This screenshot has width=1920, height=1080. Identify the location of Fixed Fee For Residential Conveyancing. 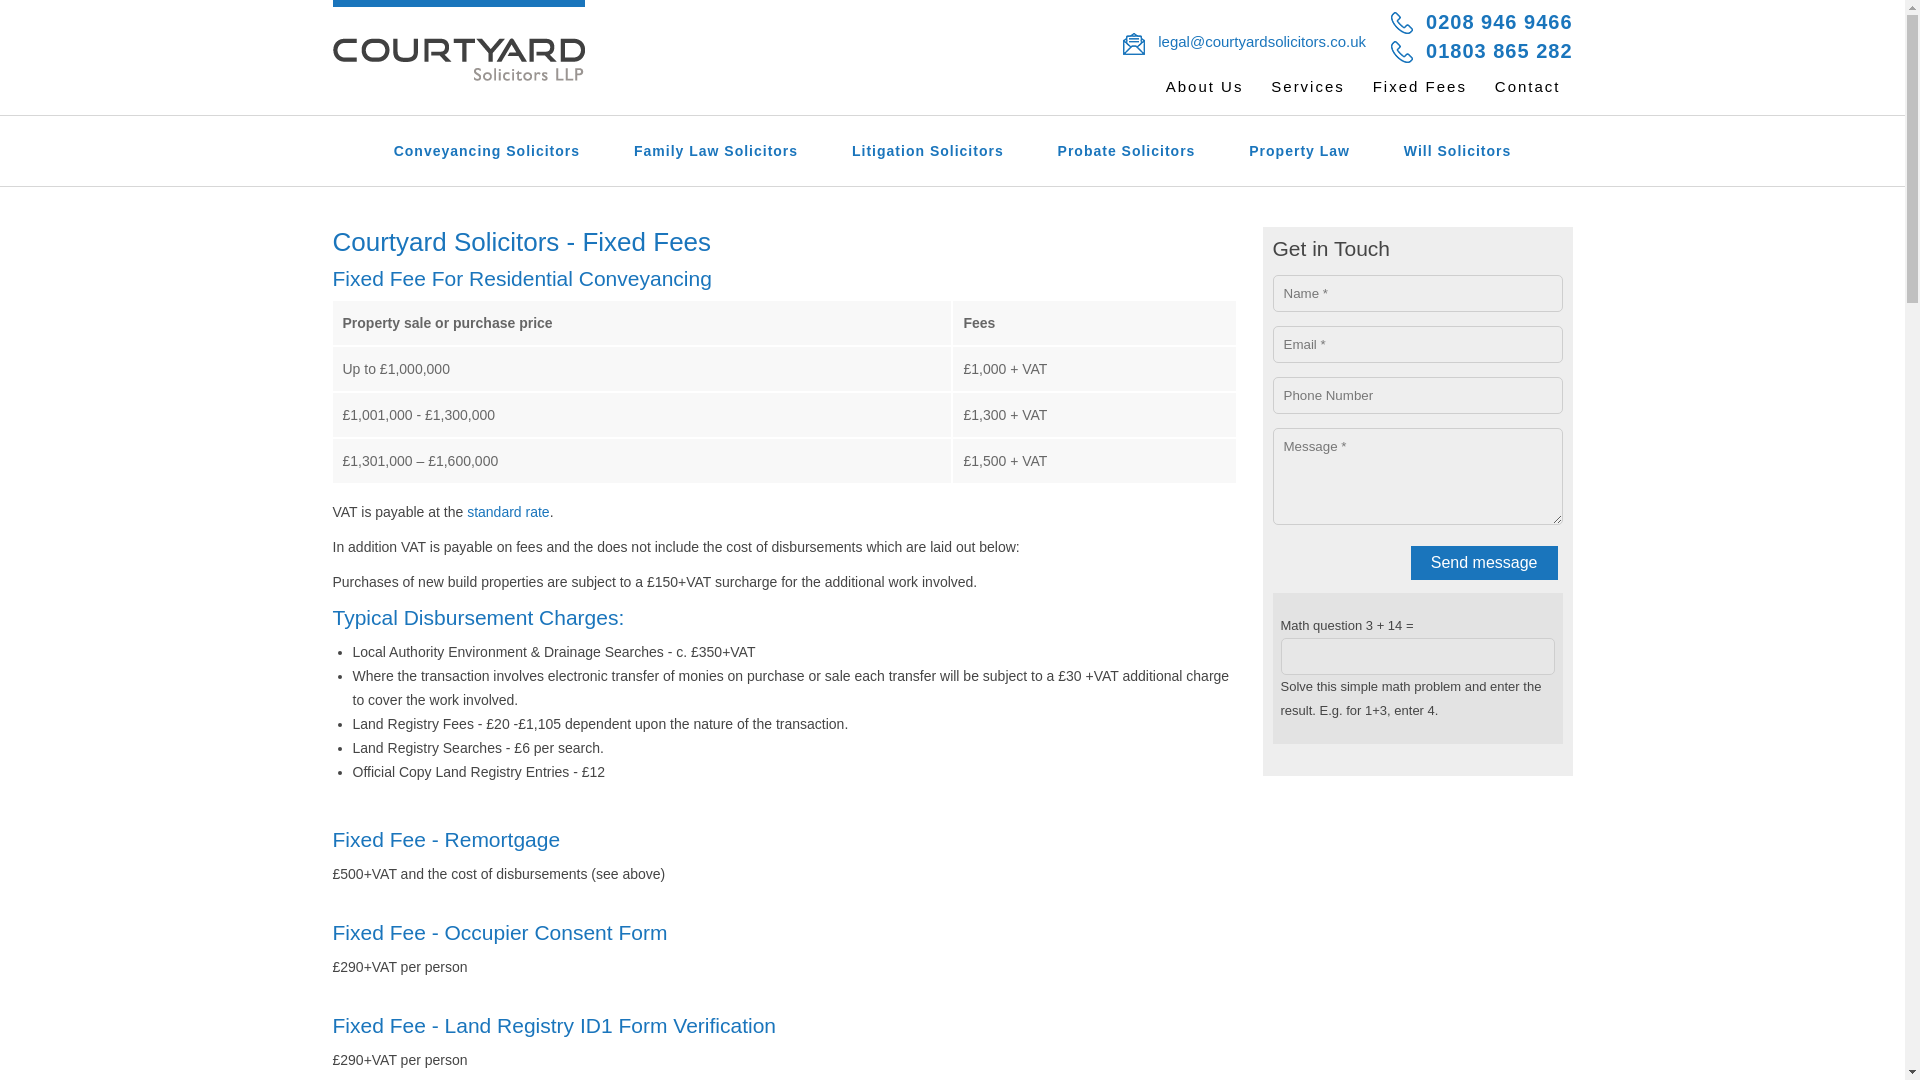
(521, 278).